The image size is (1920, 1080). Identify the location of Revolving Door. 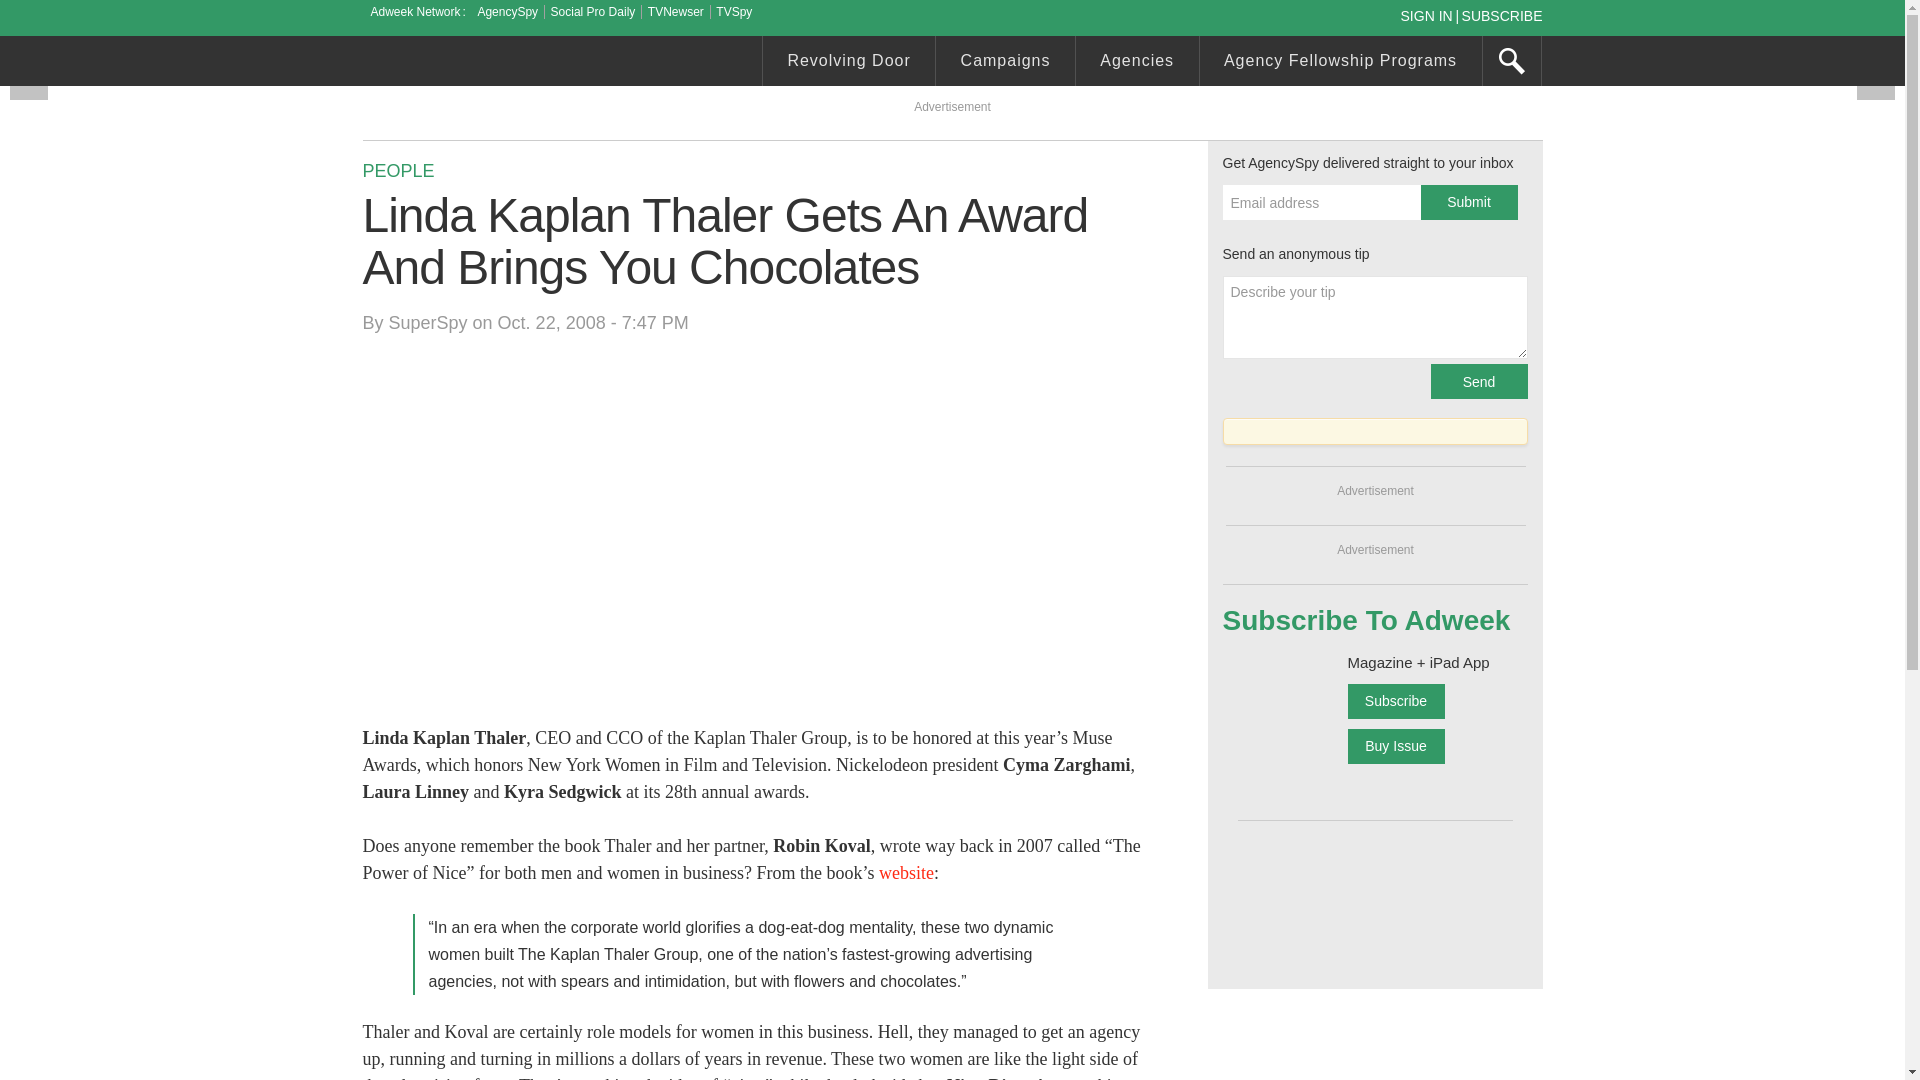
(848, 63).